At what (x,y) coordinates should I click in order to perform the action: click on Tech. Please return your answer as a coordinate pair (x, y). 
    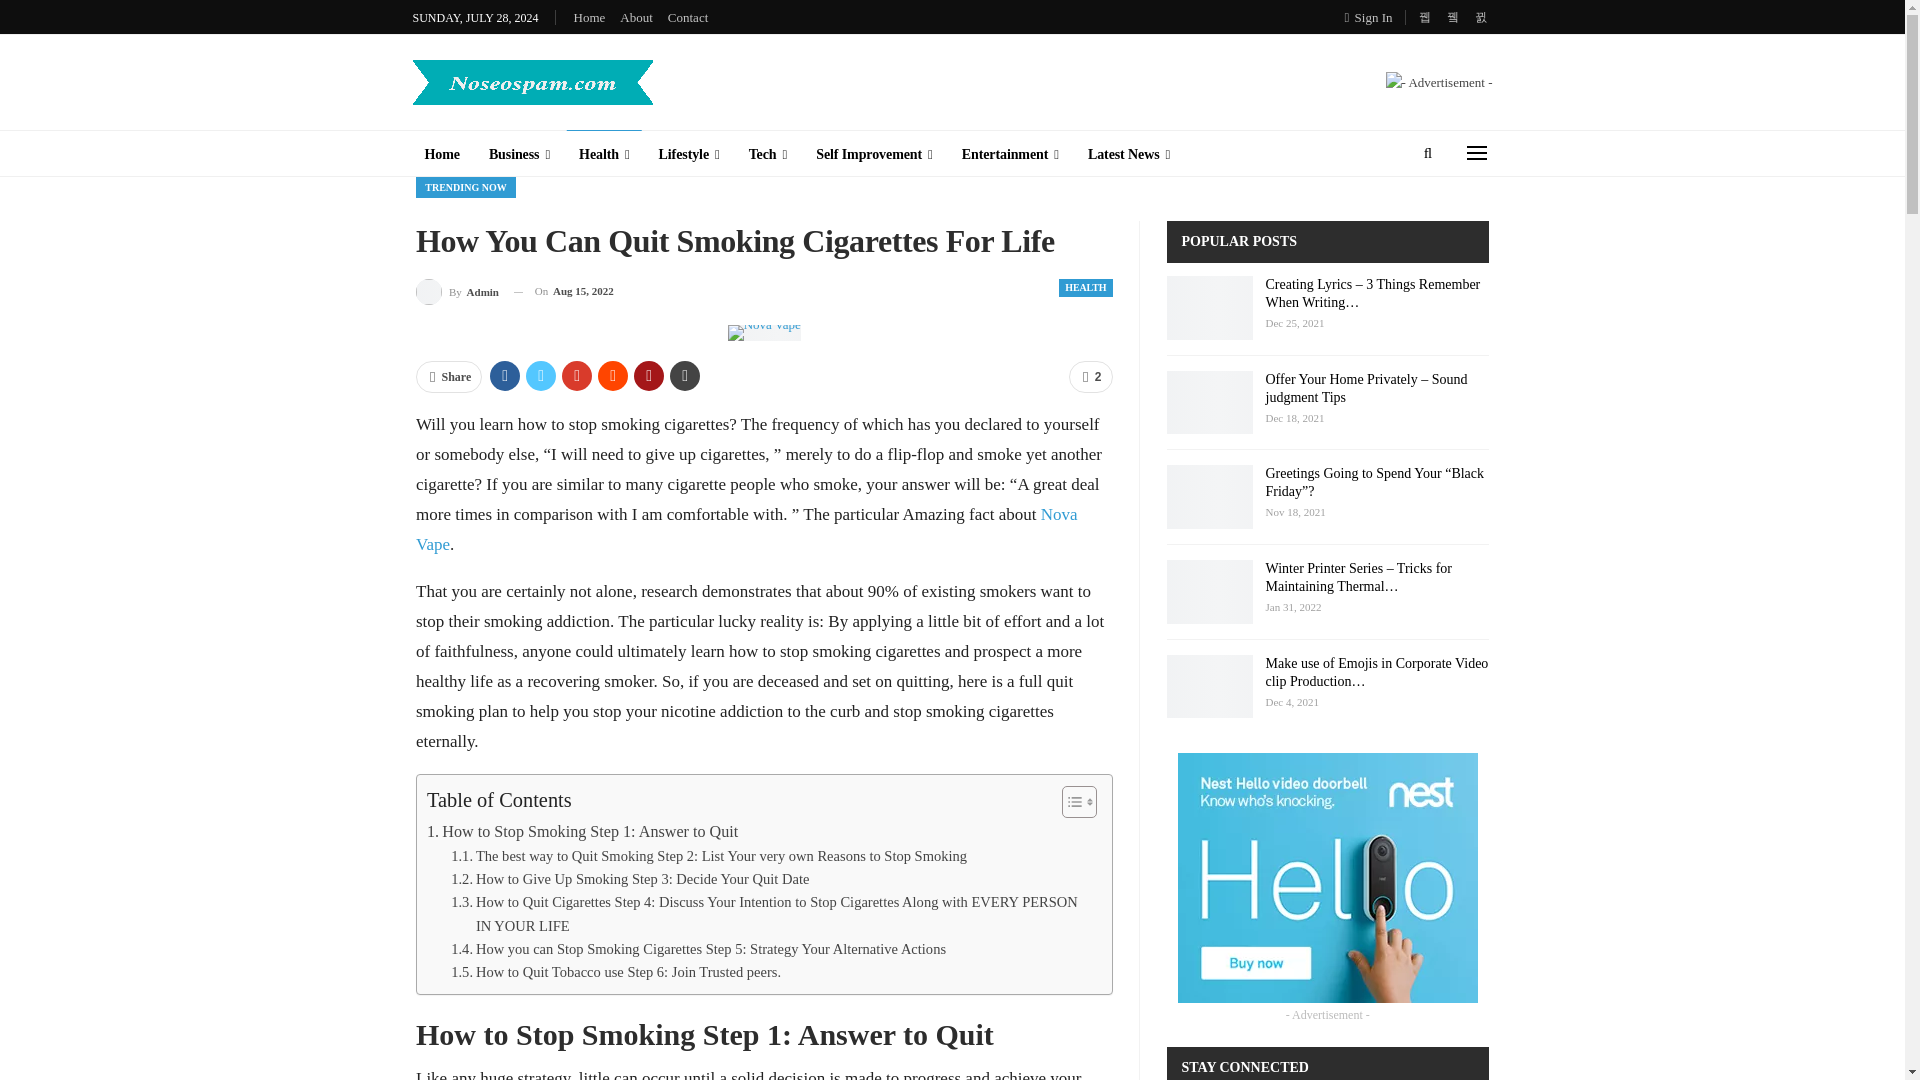
    Looking at the image, I should click on (768, 154).